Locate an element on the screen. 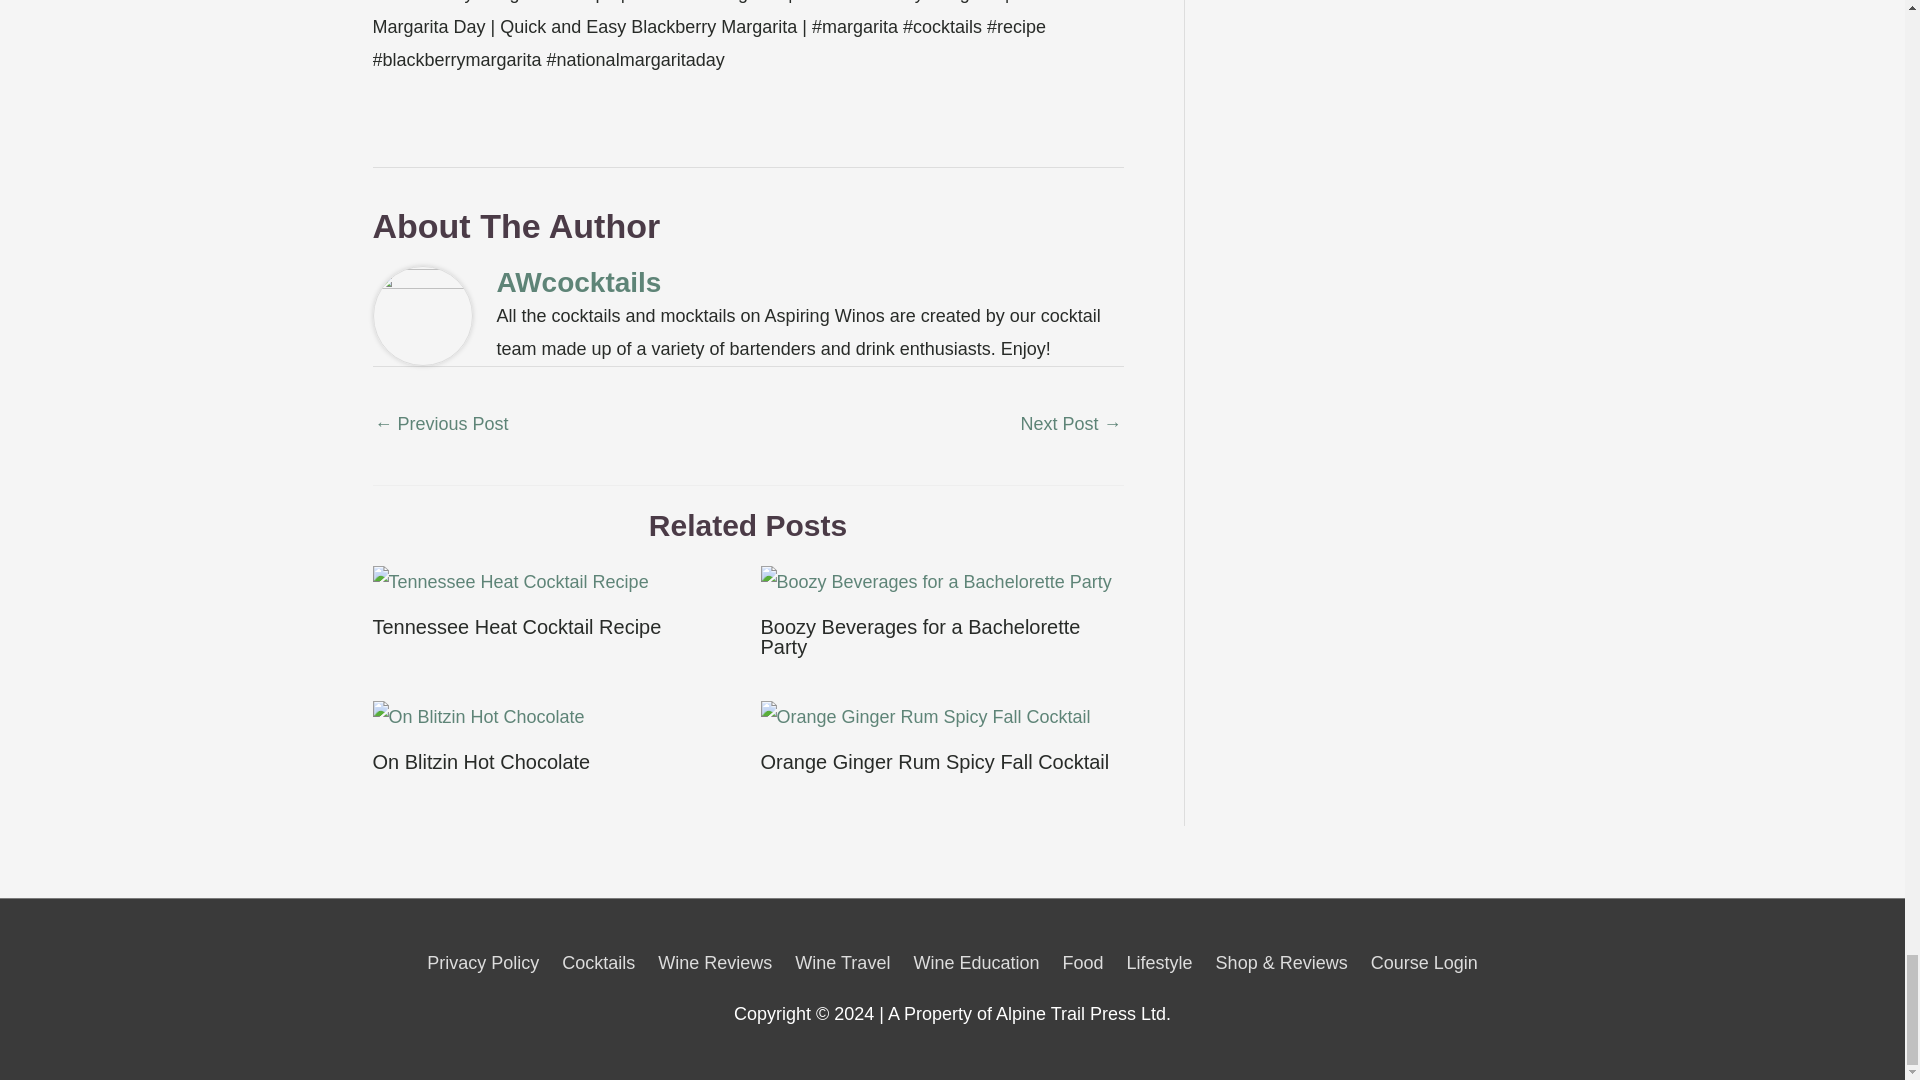  Bourbon Apple Bars Recipe is located at coordinates (441, 426).